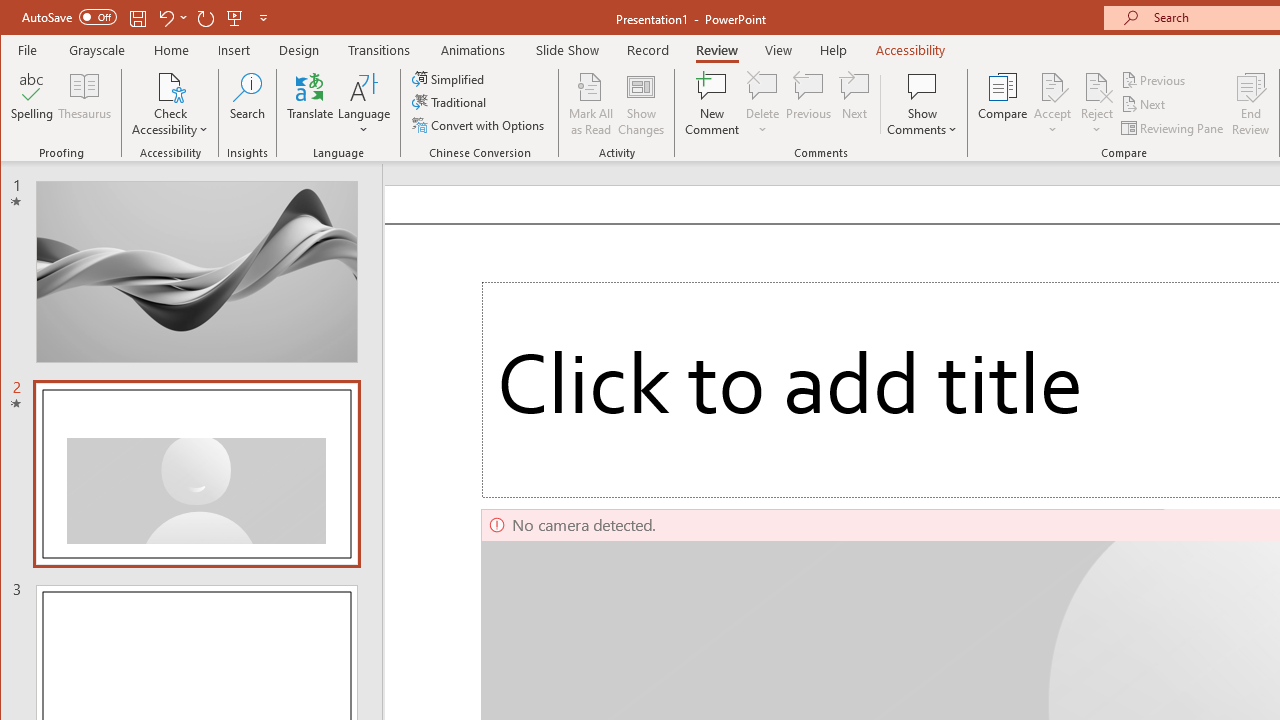  Describe the element at coordinates (922, 86) in the screenshot. I see `Show Comments` at that location.